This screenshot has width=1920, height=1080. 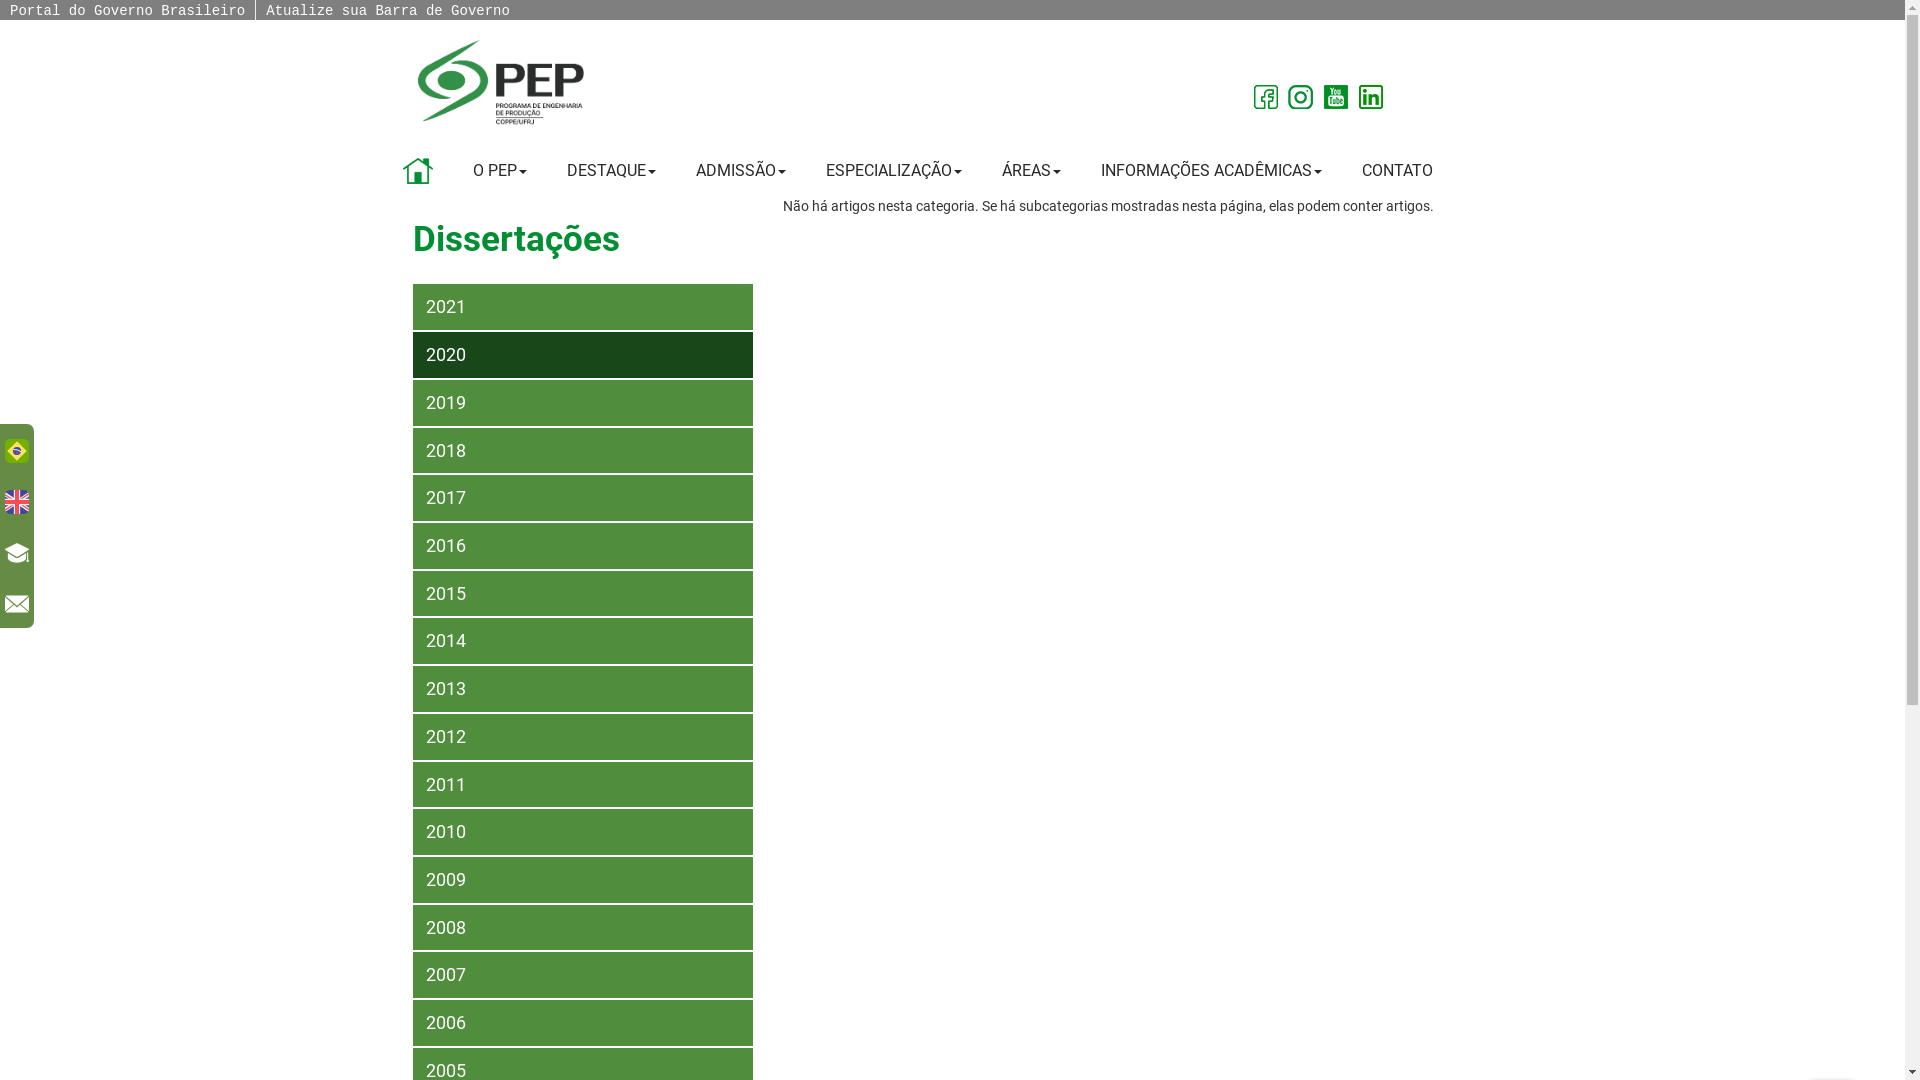 What do you see at coordinates (582, 976) in the screenshot?
I see `2007` at bounding box center [582, 976].